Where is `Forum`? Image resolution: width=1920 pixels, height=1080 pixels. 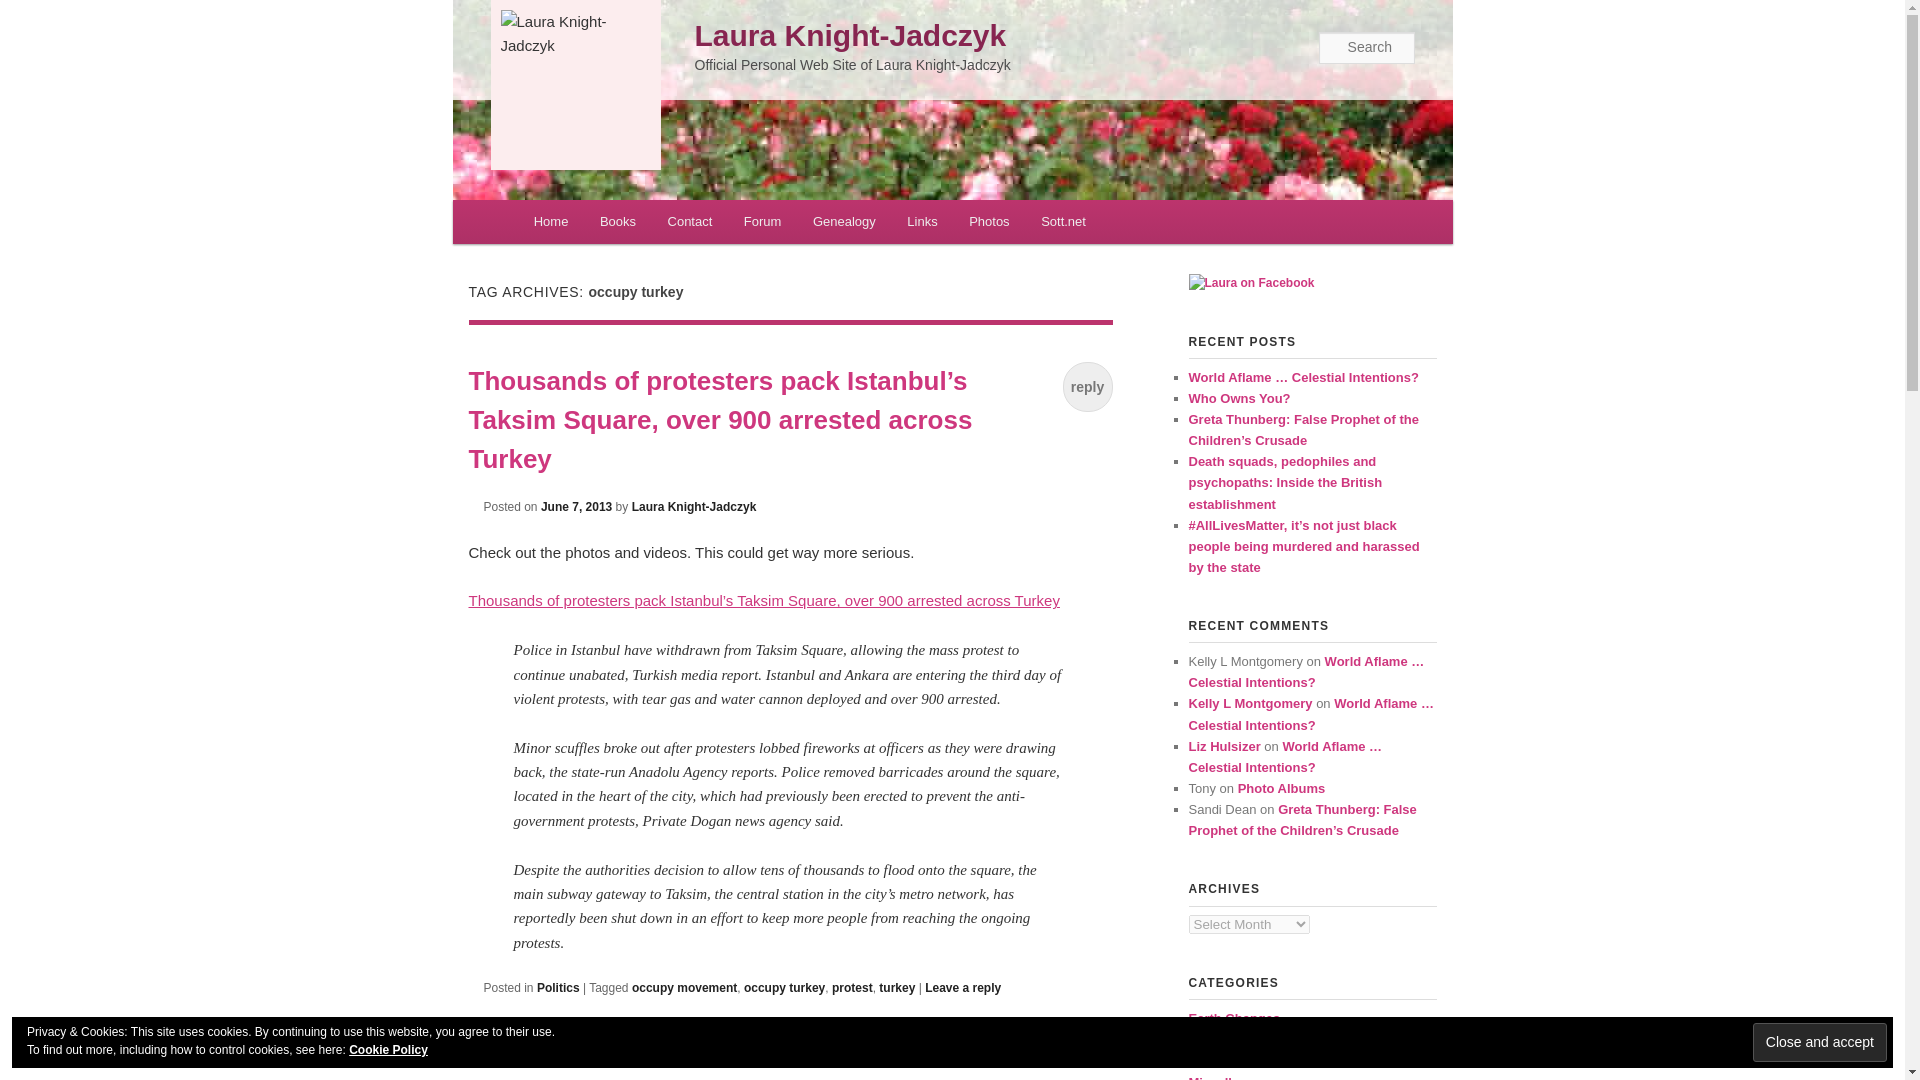
Forum is located at coordinates (762, 221).